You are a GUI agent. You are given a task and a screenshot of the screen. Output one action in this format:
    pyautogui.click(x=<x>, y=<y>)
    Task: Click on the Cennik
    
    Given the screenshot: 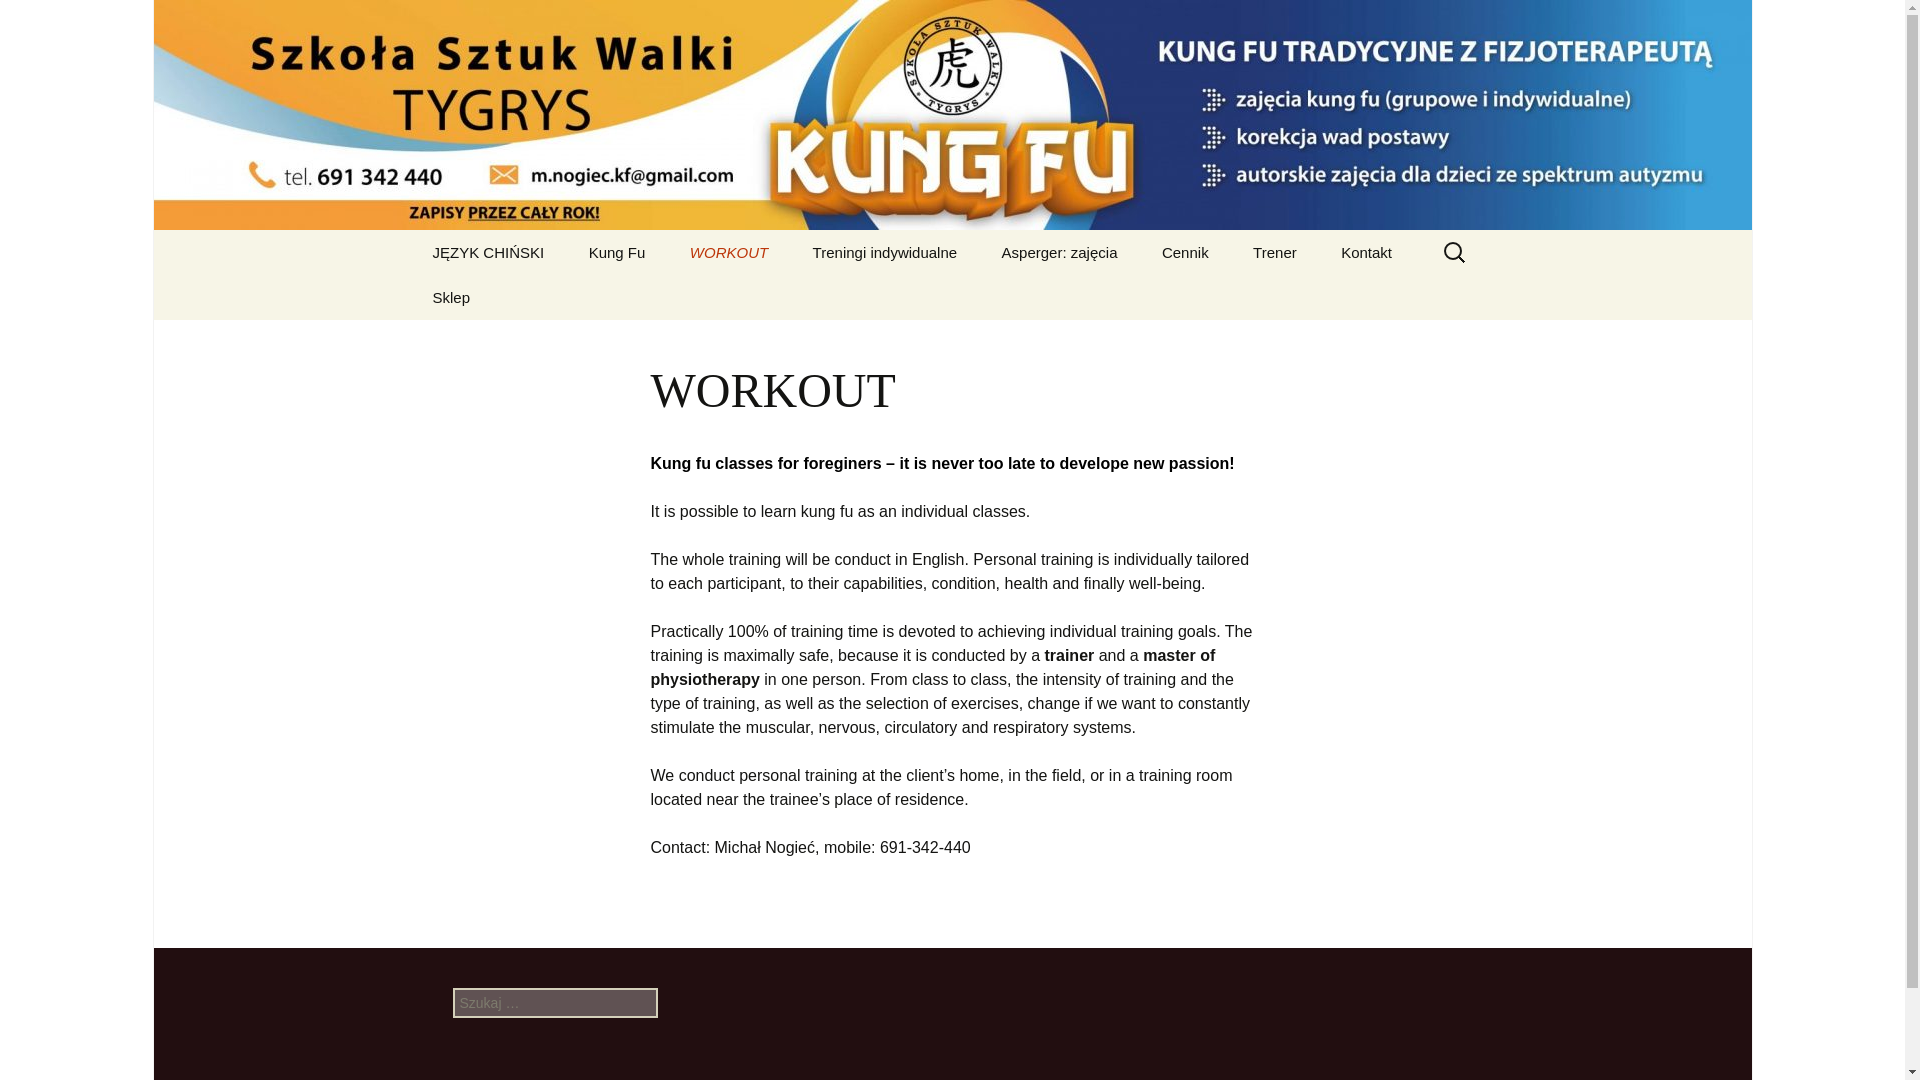 What is the action you would take?
    pyautogui.click(x=1185, y=252)
    